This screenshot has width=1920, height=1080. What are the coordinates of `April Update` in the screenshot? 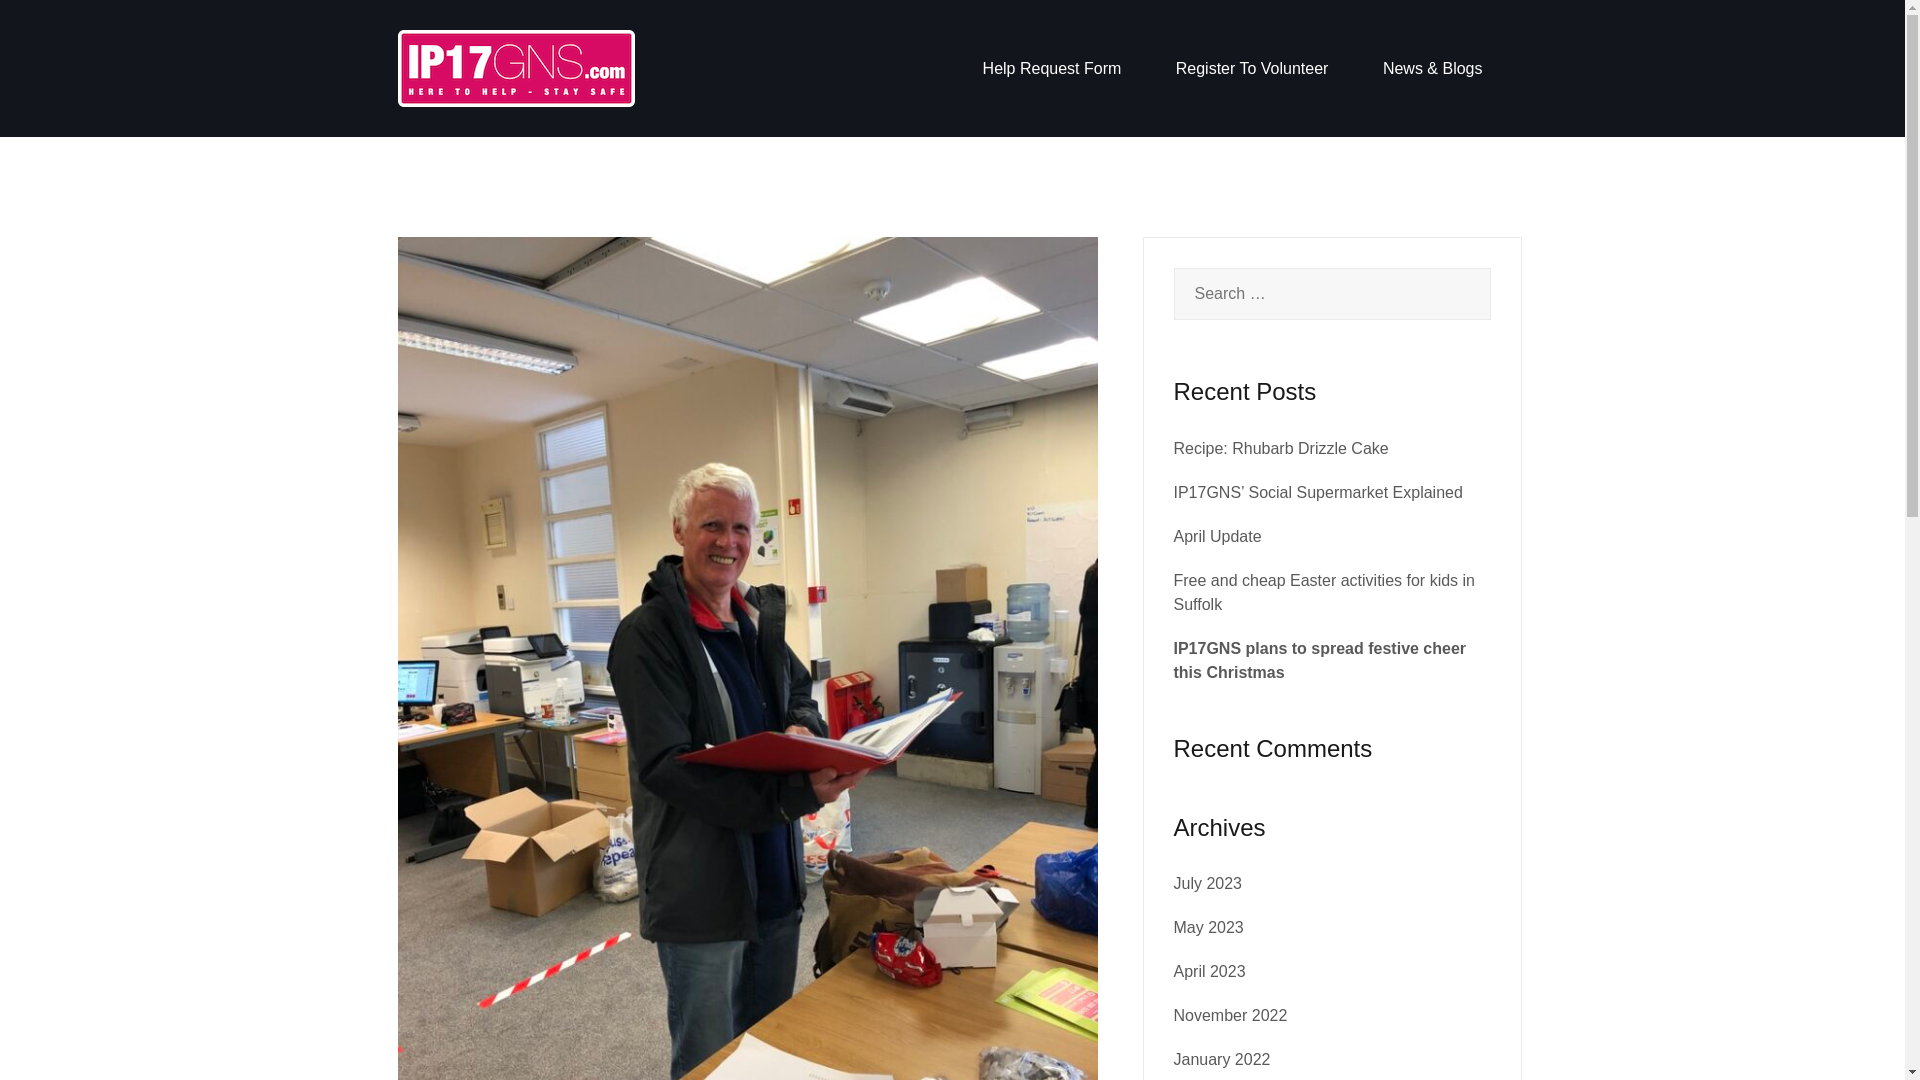 It's located at (1217, 536).